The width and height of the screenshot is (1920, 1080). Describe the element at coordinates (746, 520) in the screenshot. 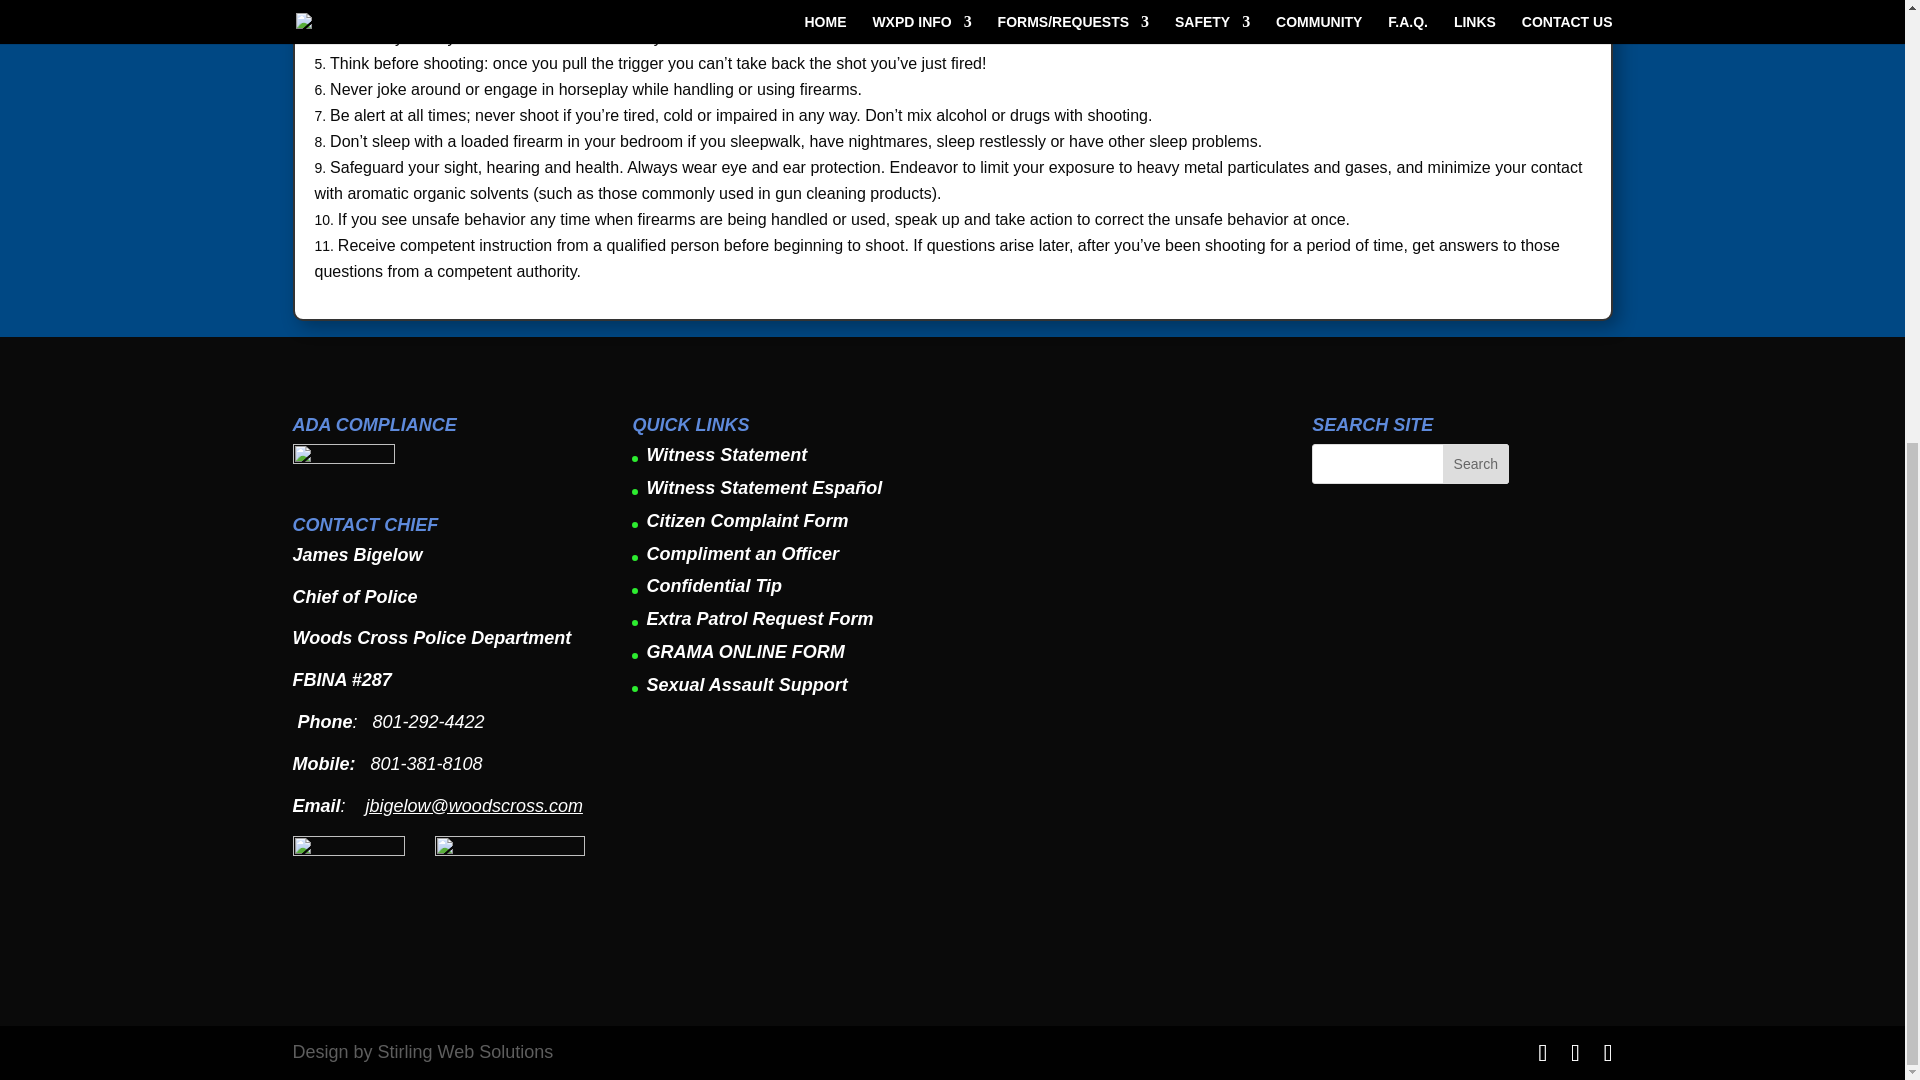

I see `Citizen Complaint Form` at that location.